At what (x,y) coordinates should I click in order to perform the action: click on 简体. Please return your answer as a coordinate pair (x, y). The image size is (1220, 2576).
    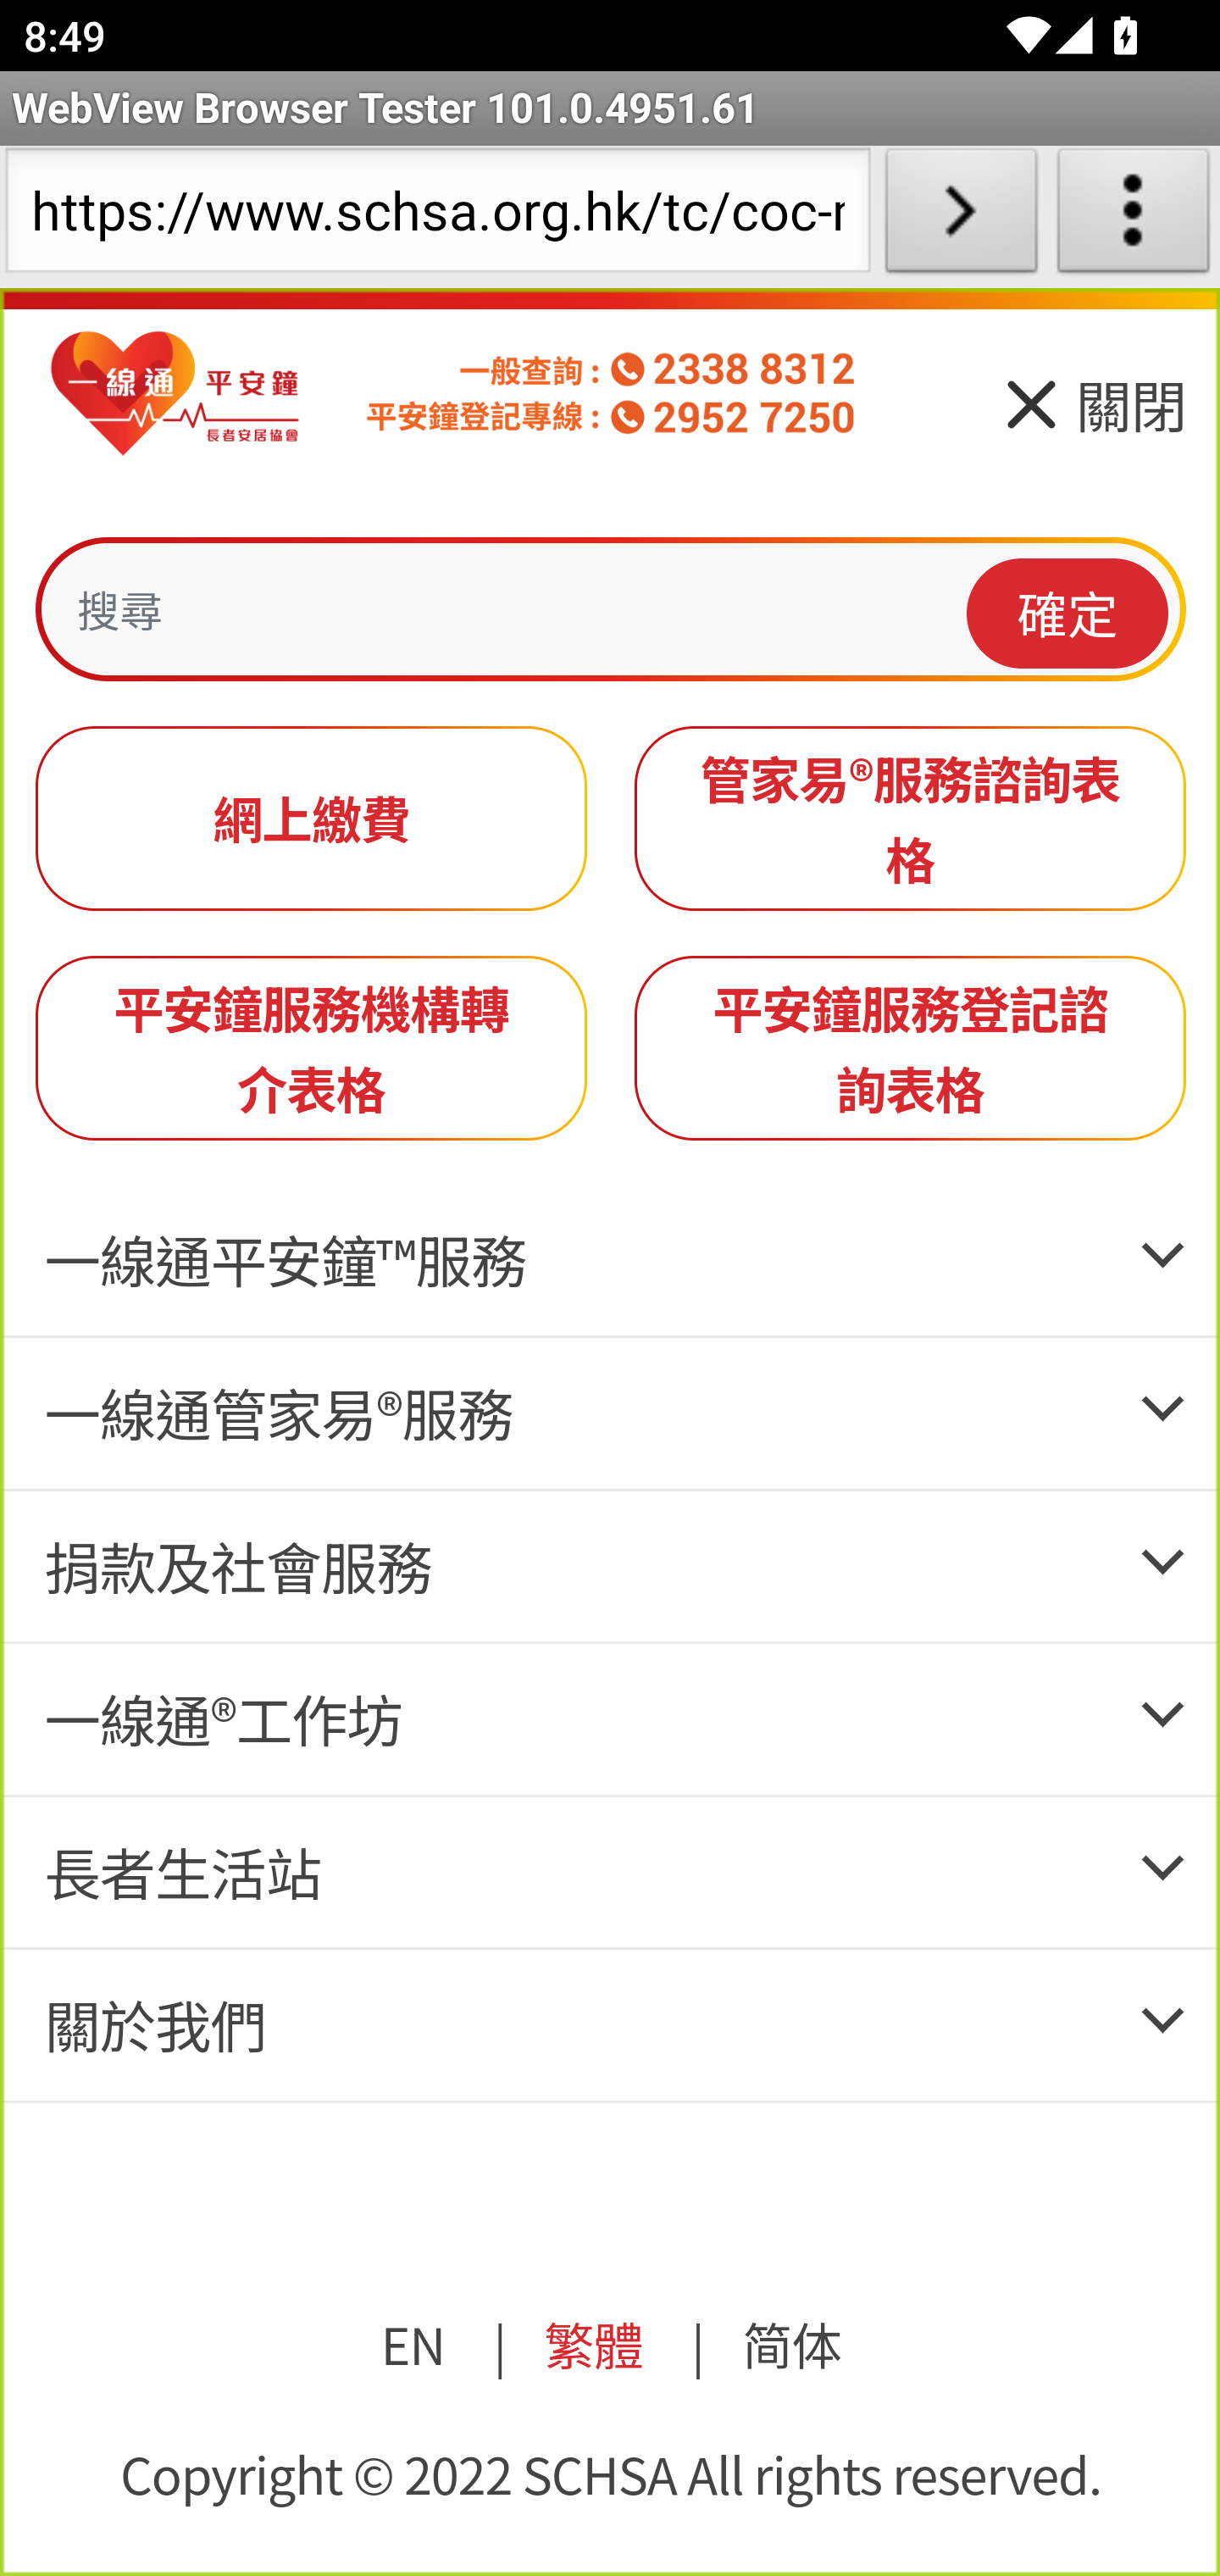
    Looking at the image, I should click on (791, 2344).